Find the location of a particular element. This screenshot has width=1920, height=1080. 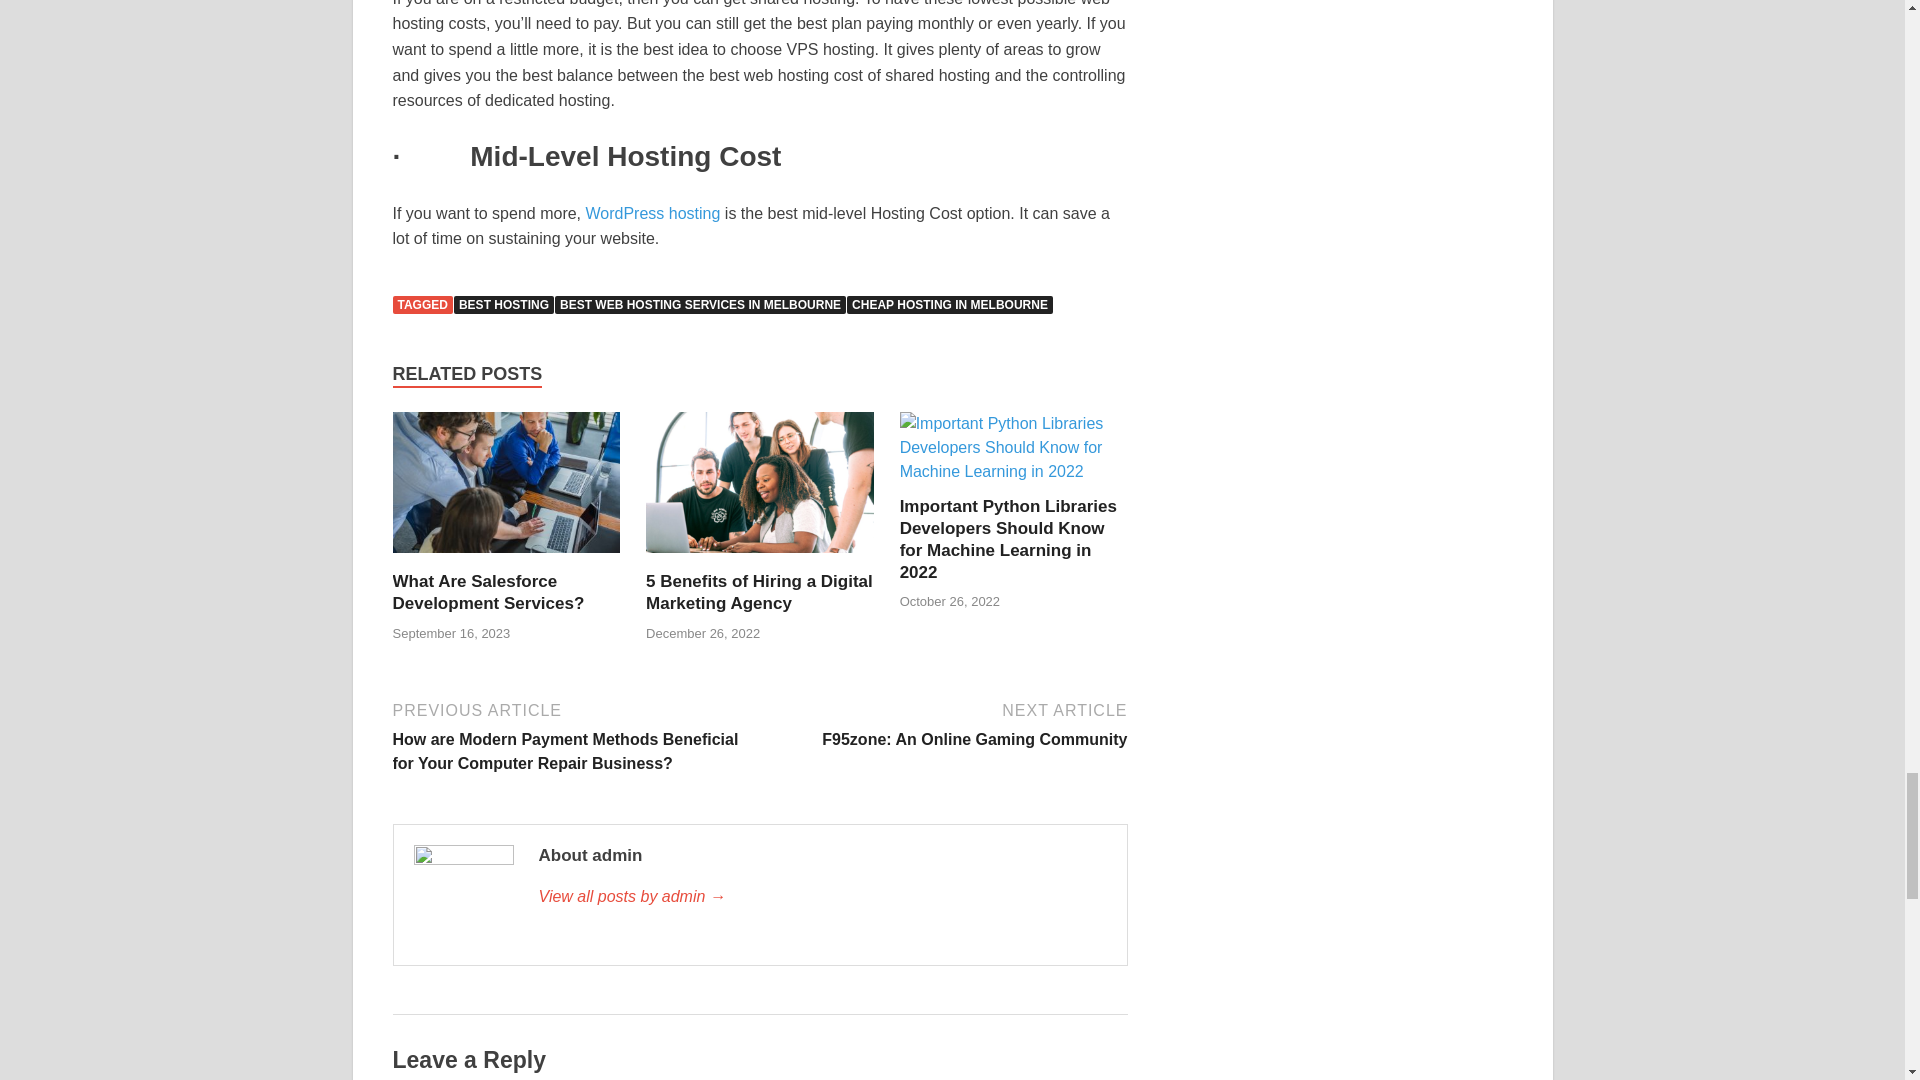

admin is located at coordinates (821, 896).